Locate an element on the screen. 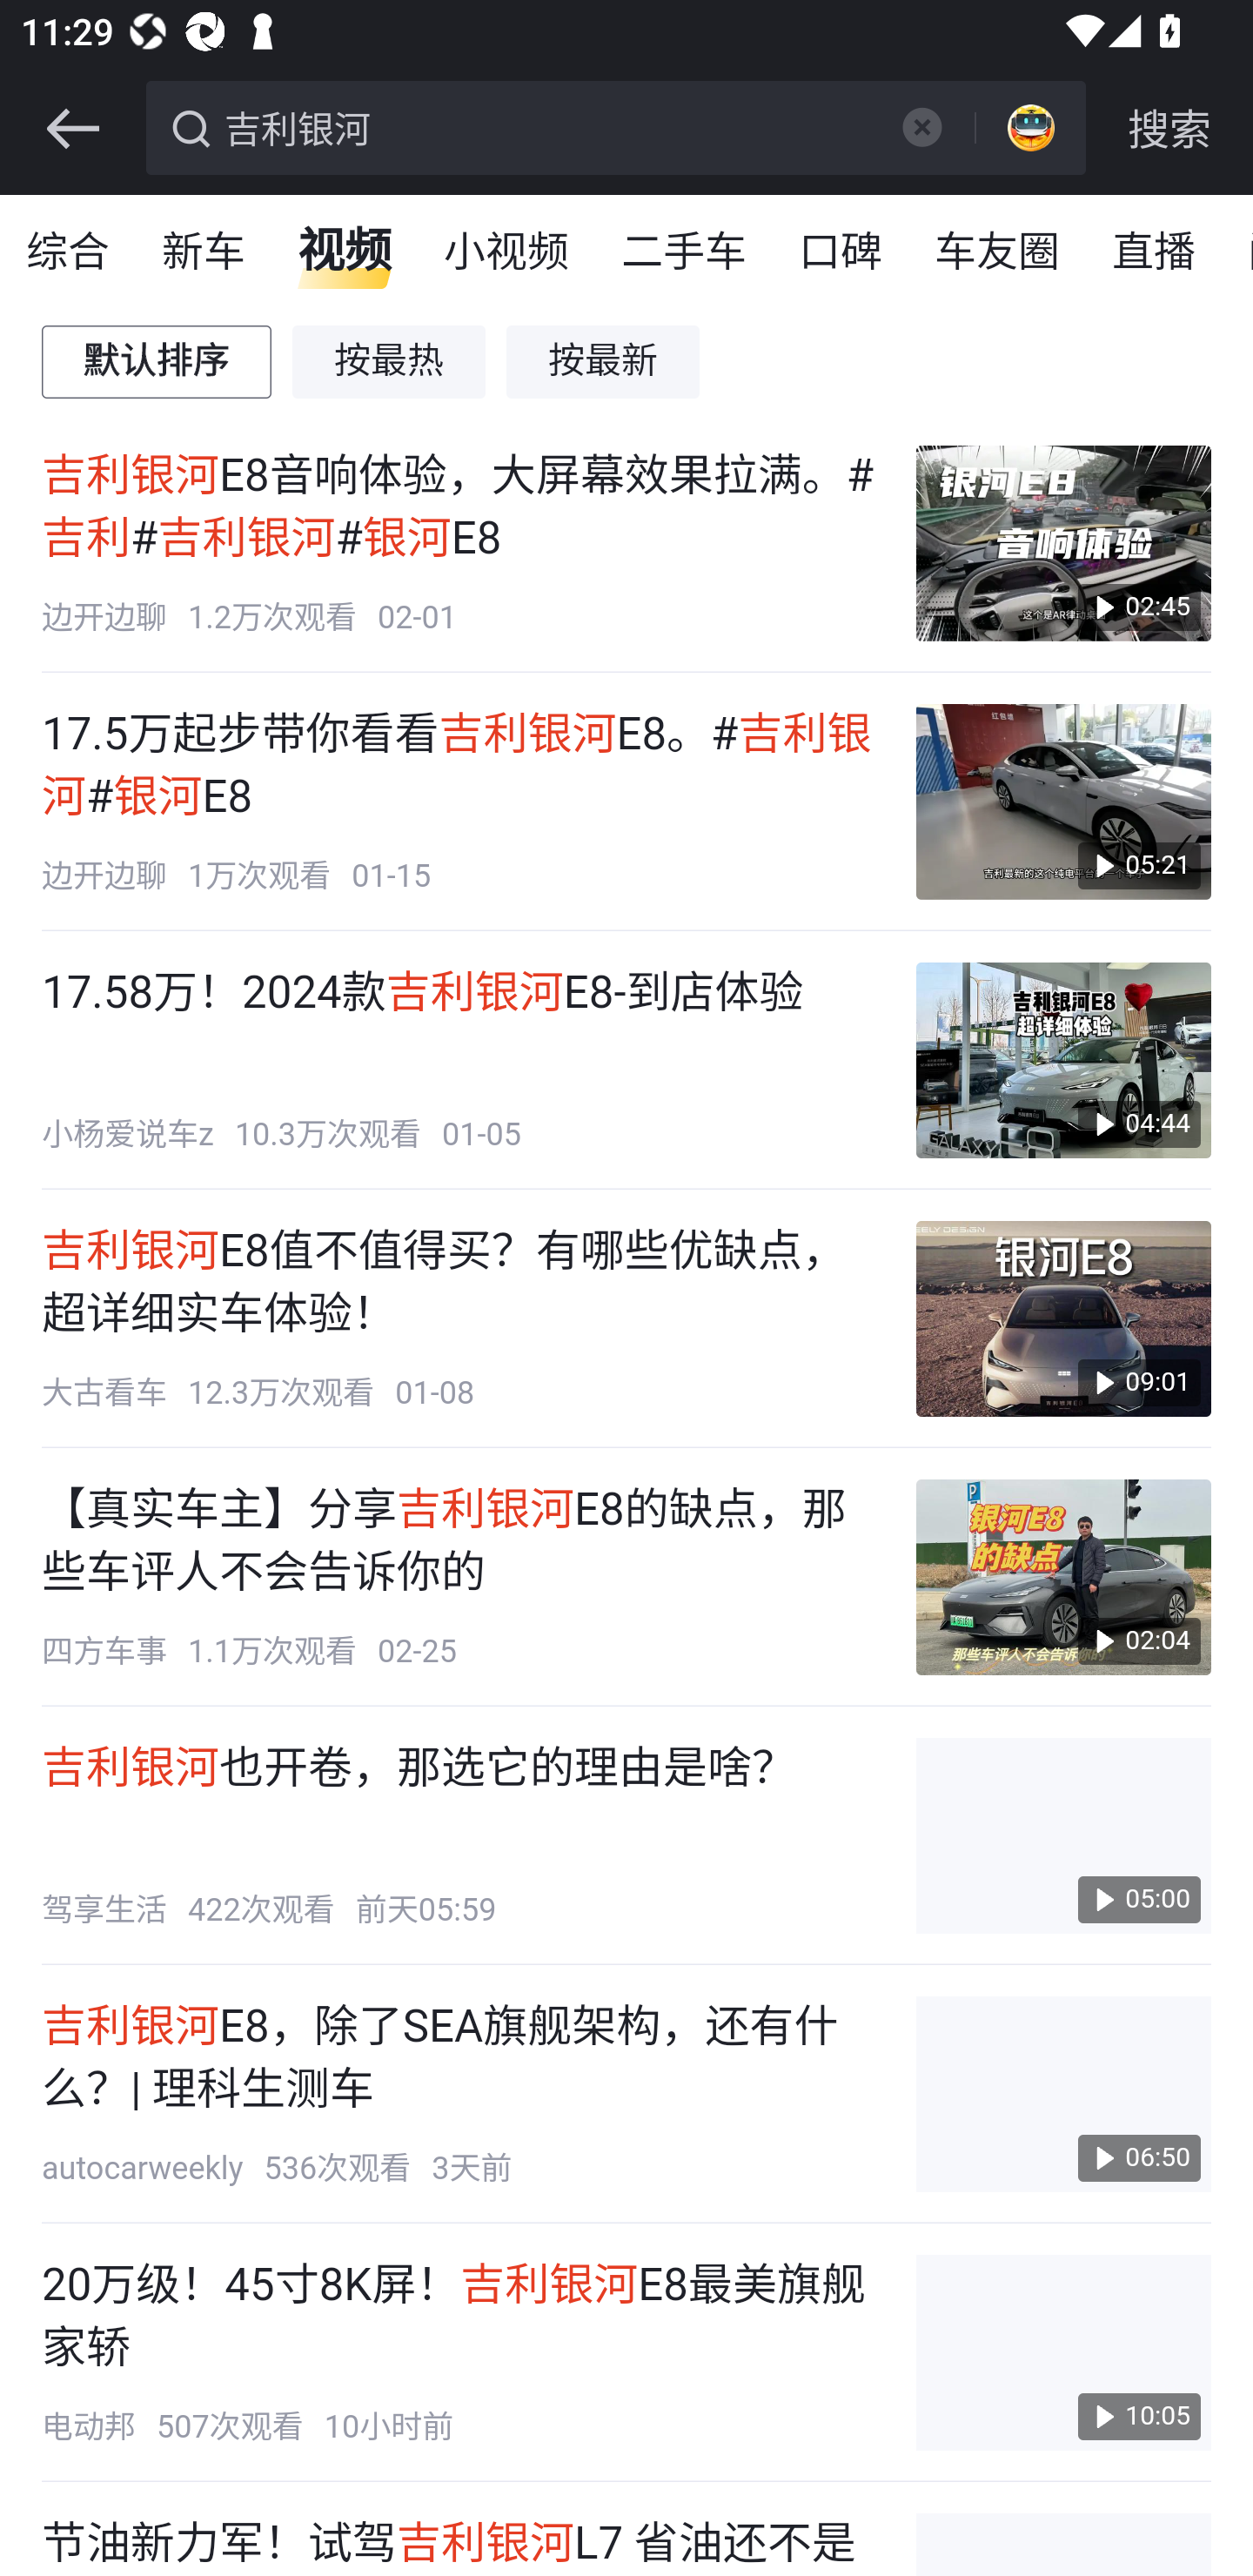 The image size is (1253, 2576). 06:50 is located at coordinates (1063, 2094).